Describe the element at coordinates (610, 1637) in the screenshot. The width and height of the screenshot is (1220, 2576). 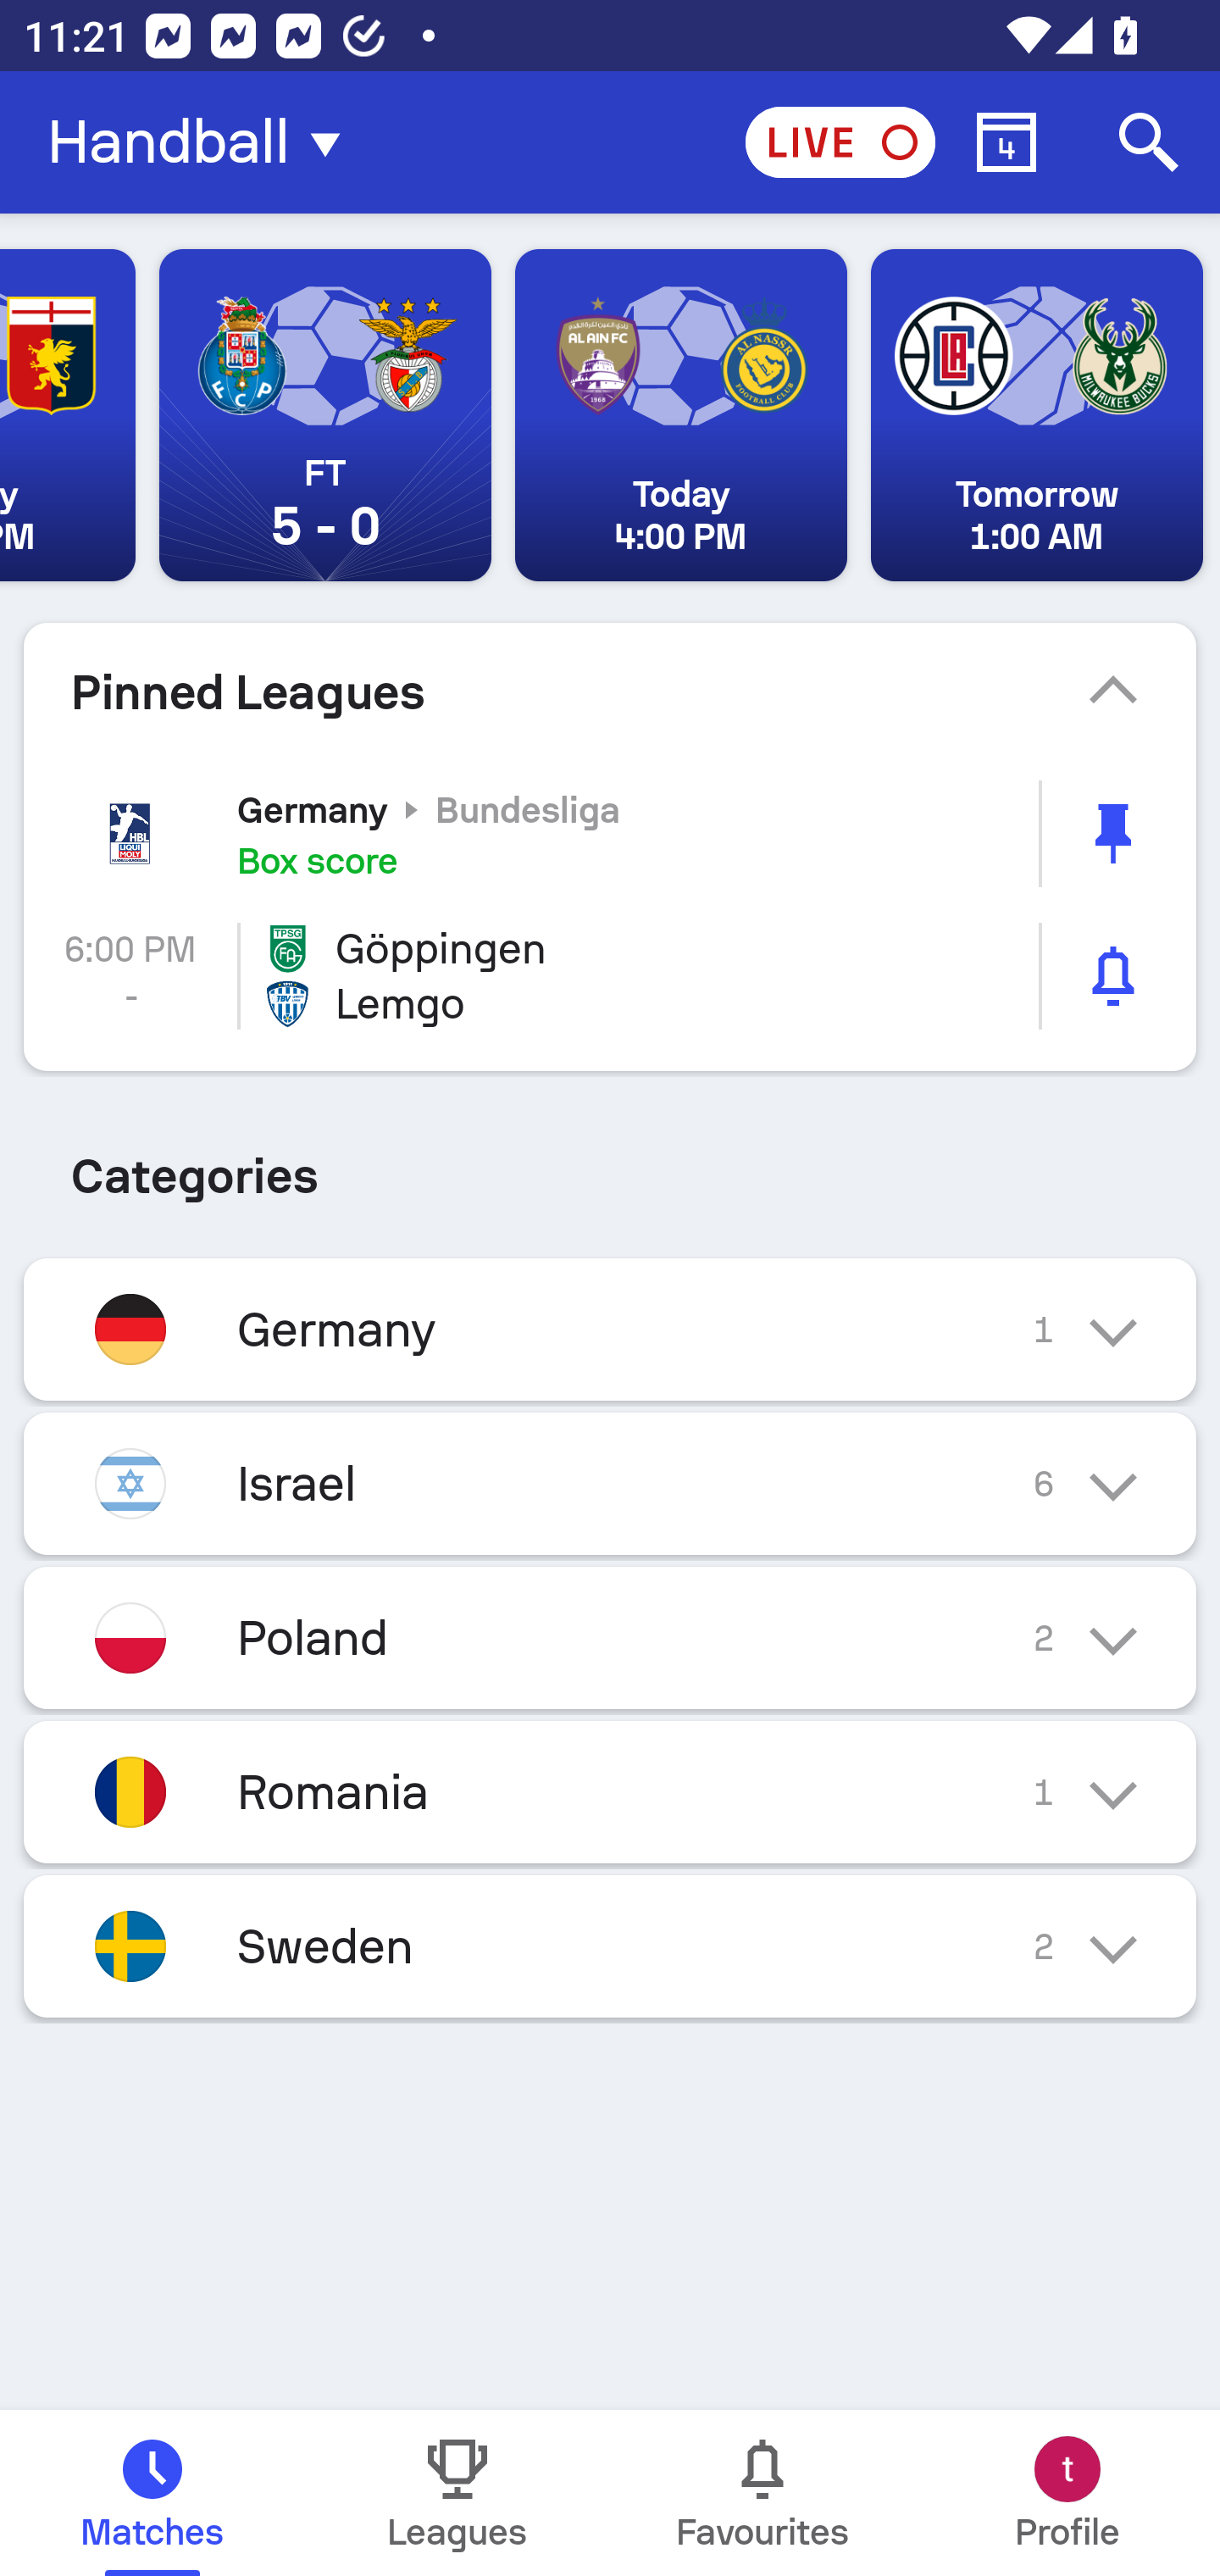
I see `Poland 2` at that location.